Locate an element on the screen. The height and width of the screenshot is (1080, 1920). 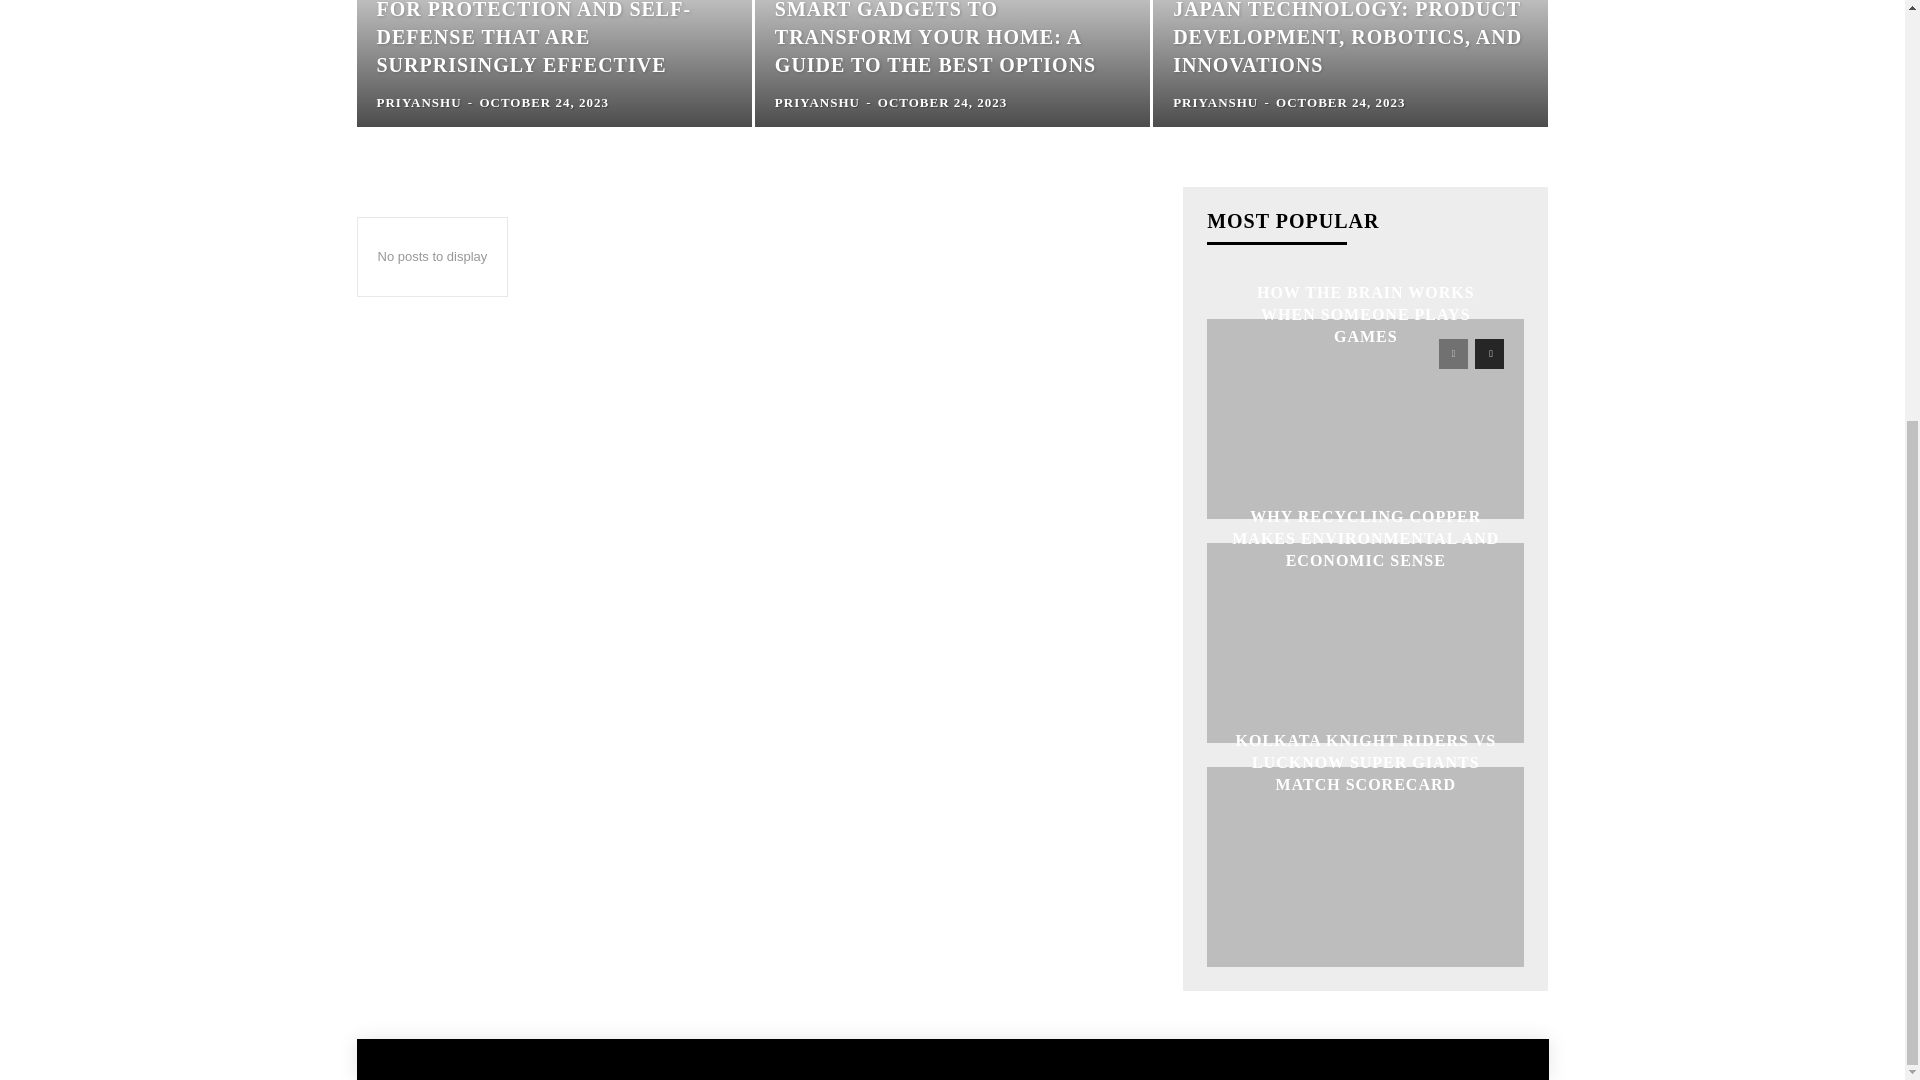
PRIYANSHU is located at coordinates (818, 102).